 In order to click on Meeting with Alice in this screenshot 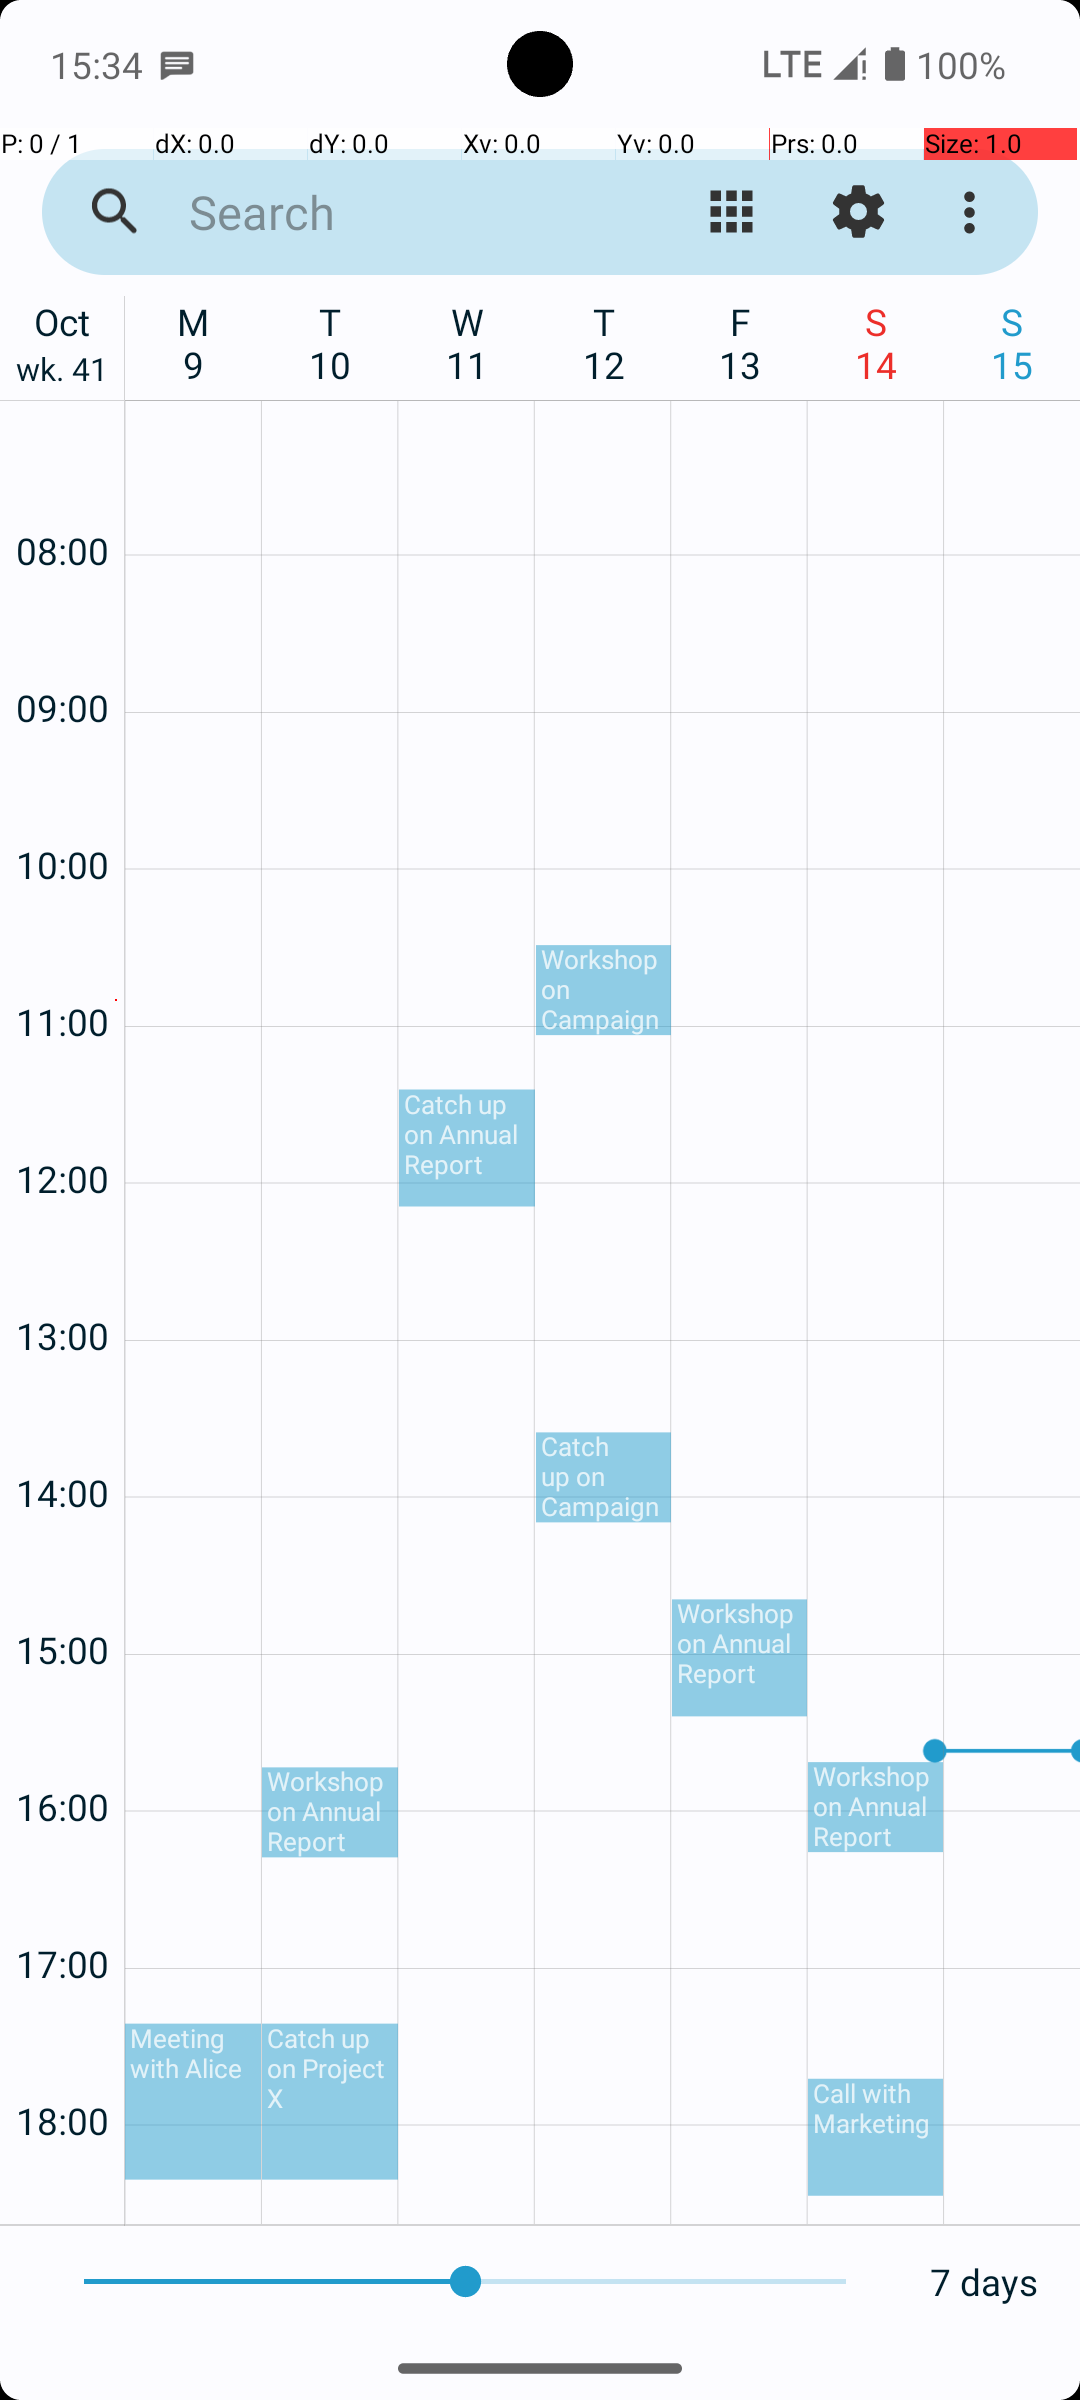, I will do `click(193, 2102)`.